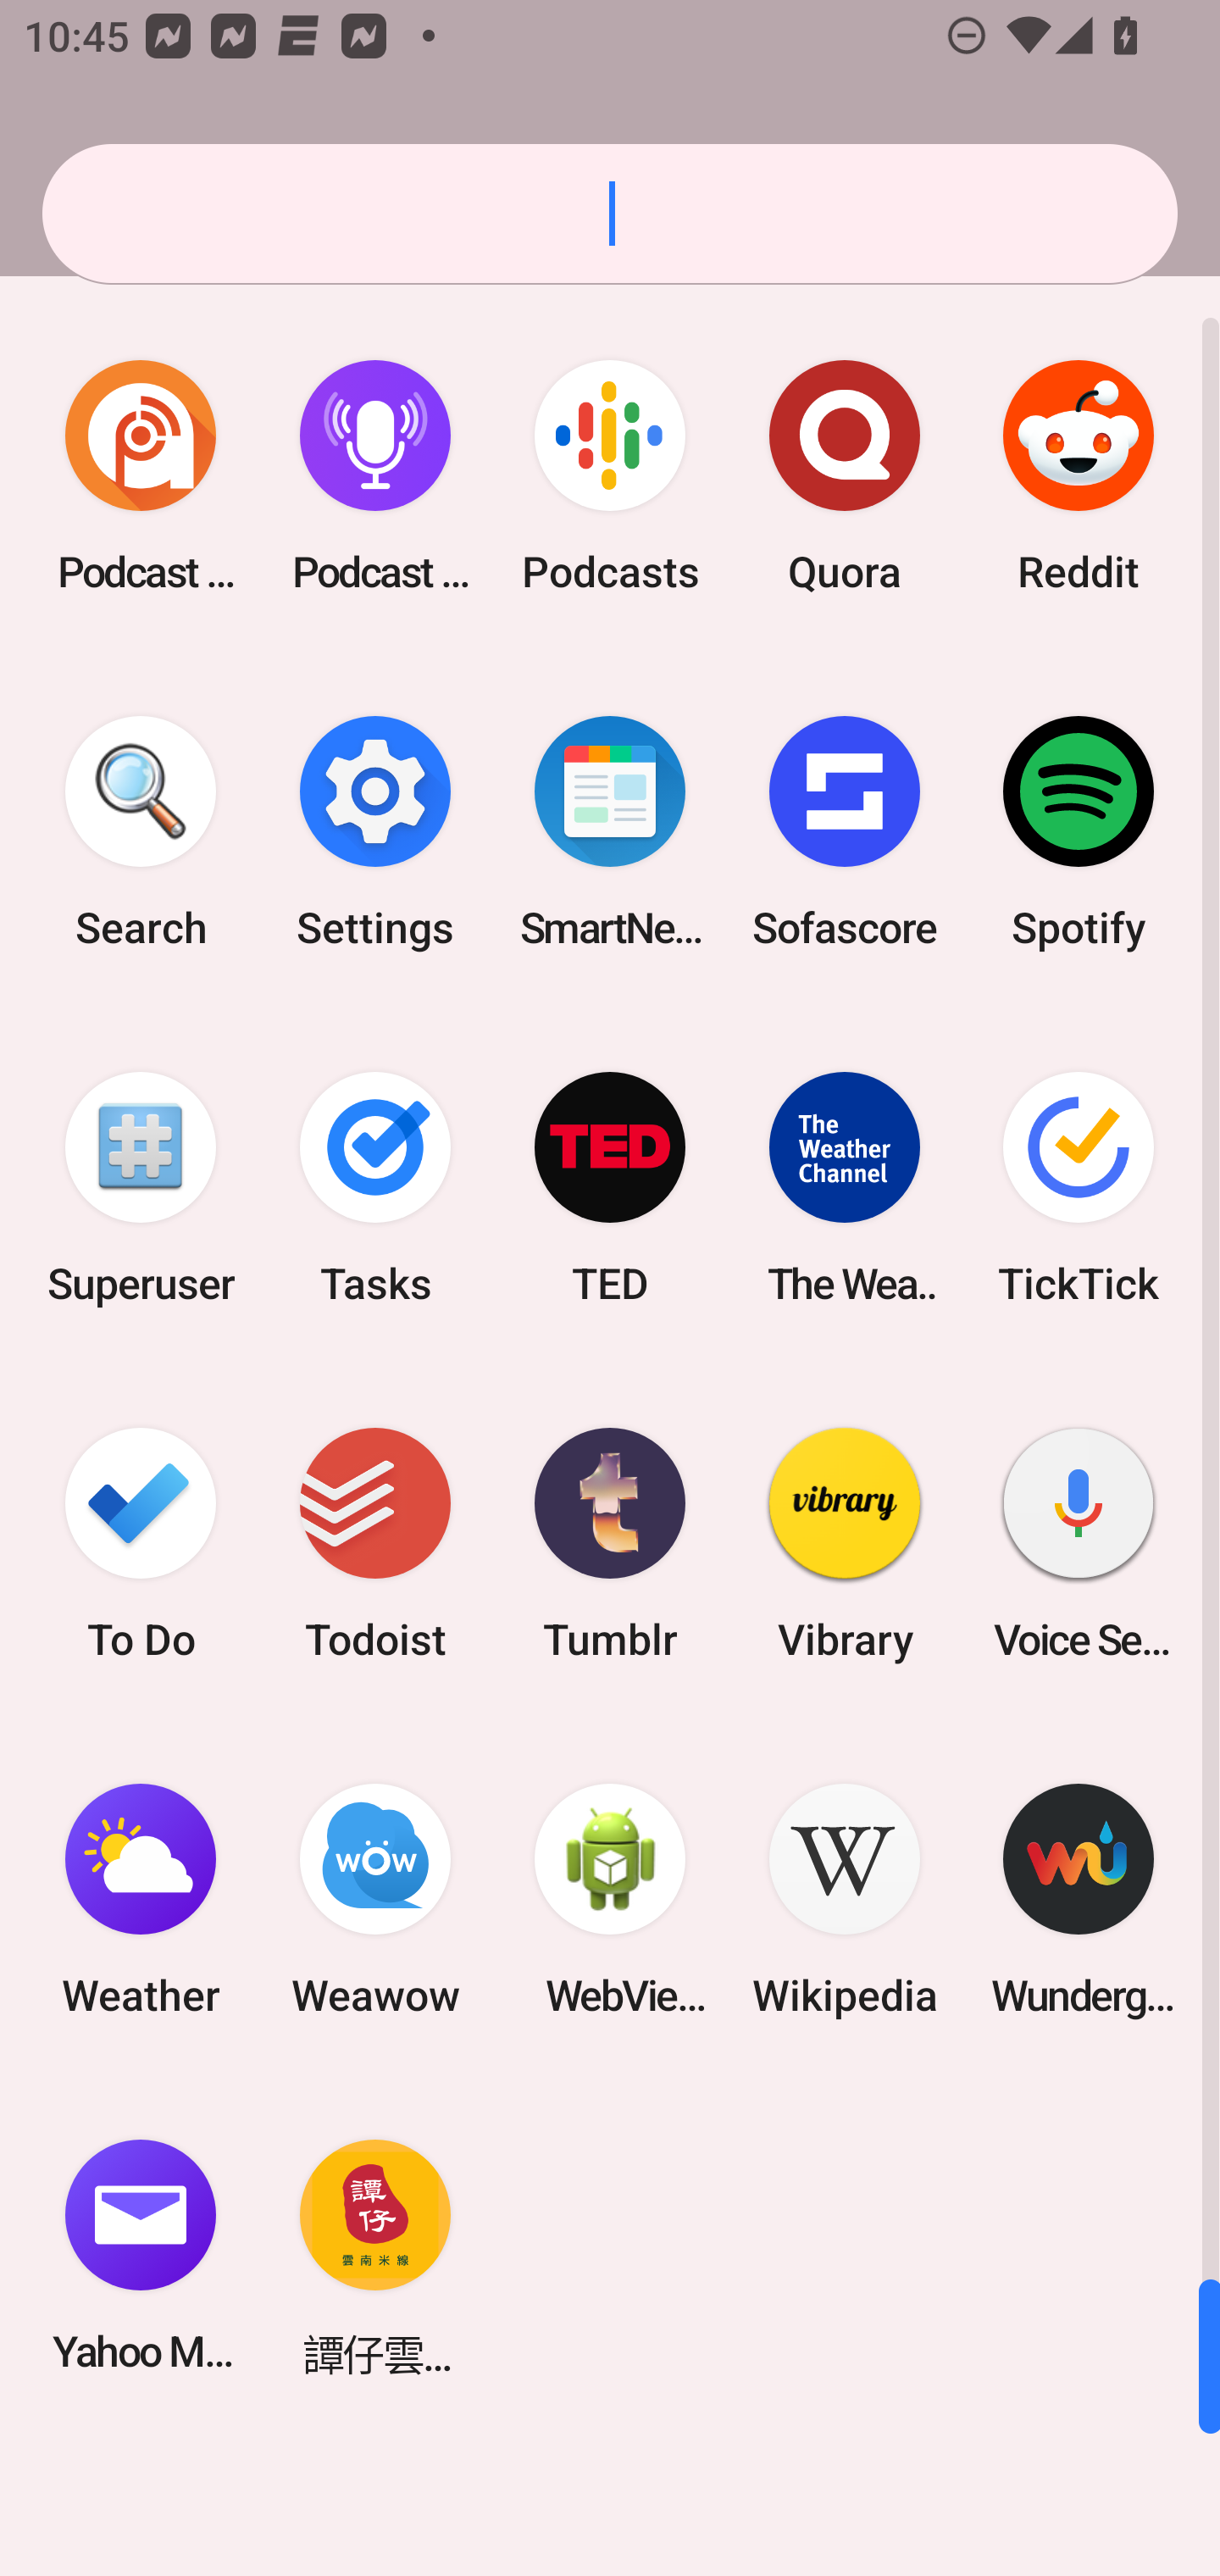  I want to click on WebView Browser Tester, so click(610, 1900).